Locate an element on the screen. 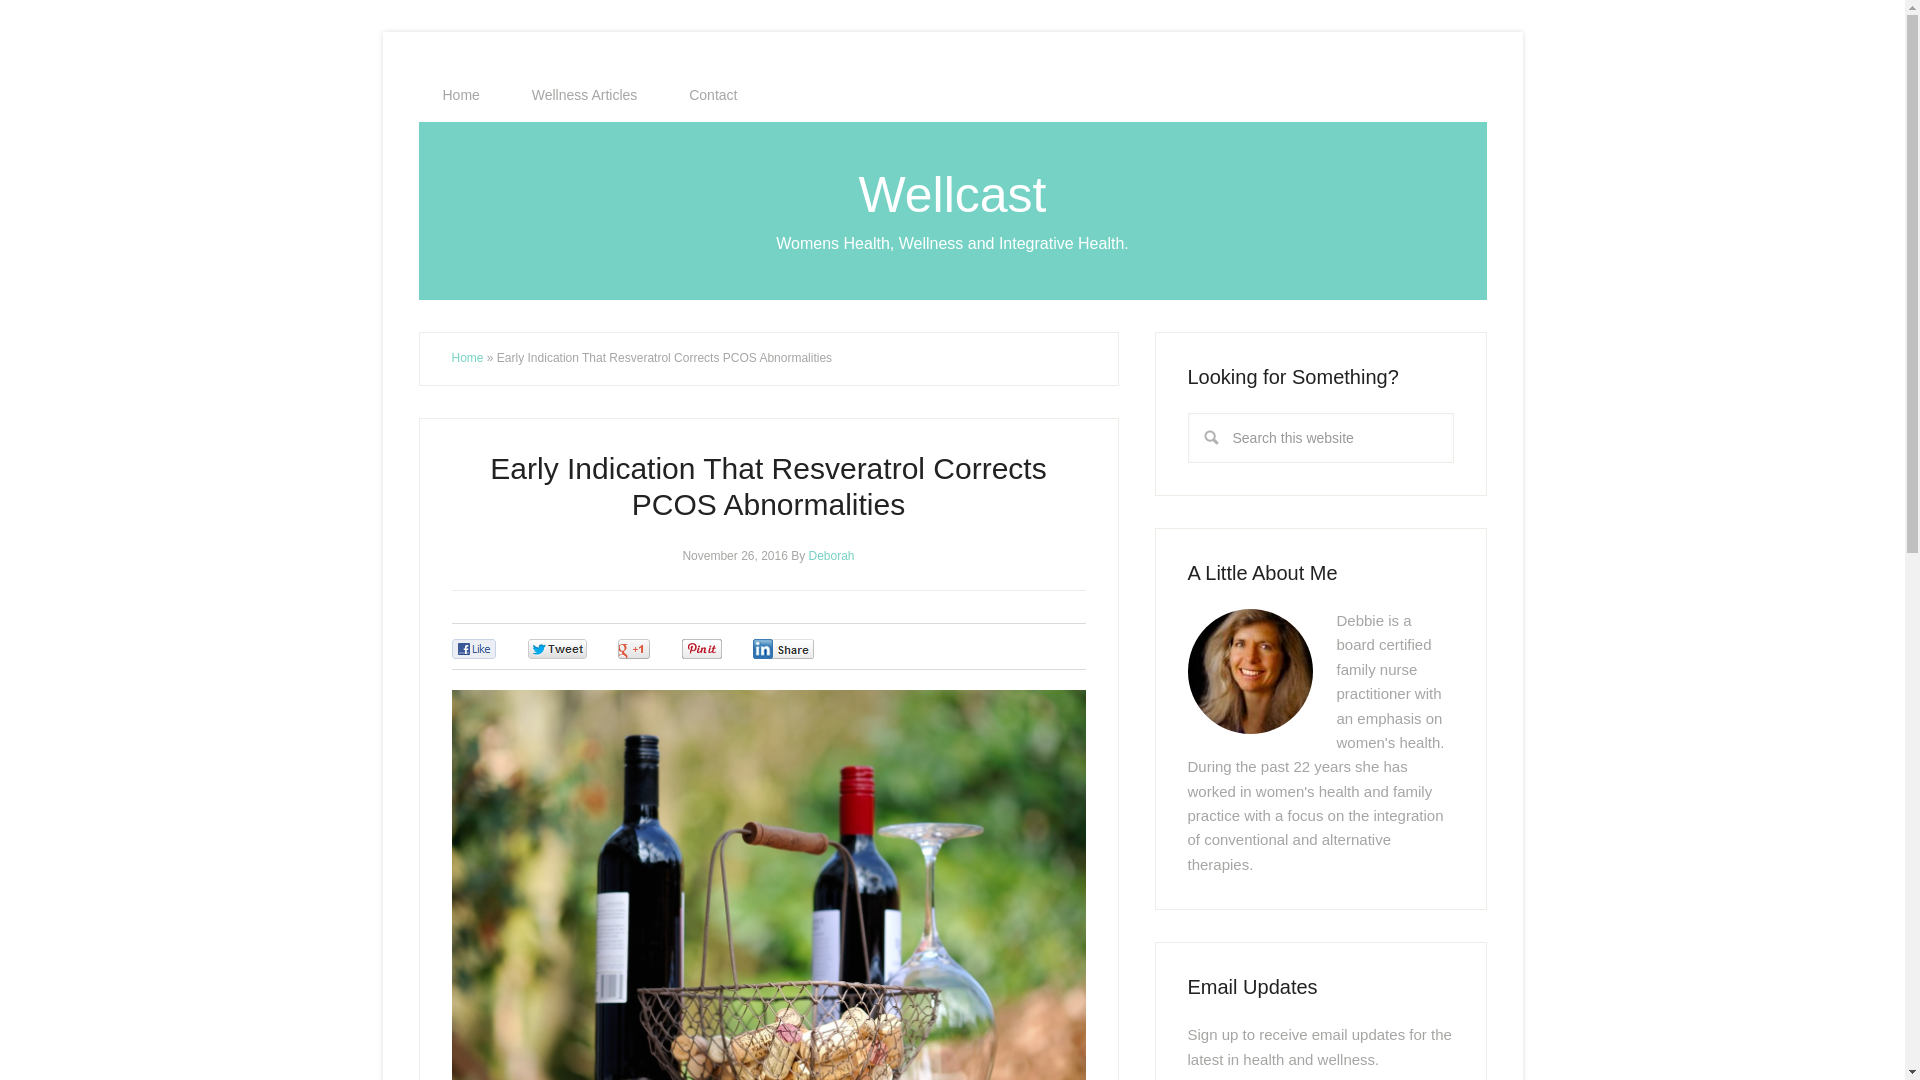  Wellness Articles is located at coordinates (585, 95).